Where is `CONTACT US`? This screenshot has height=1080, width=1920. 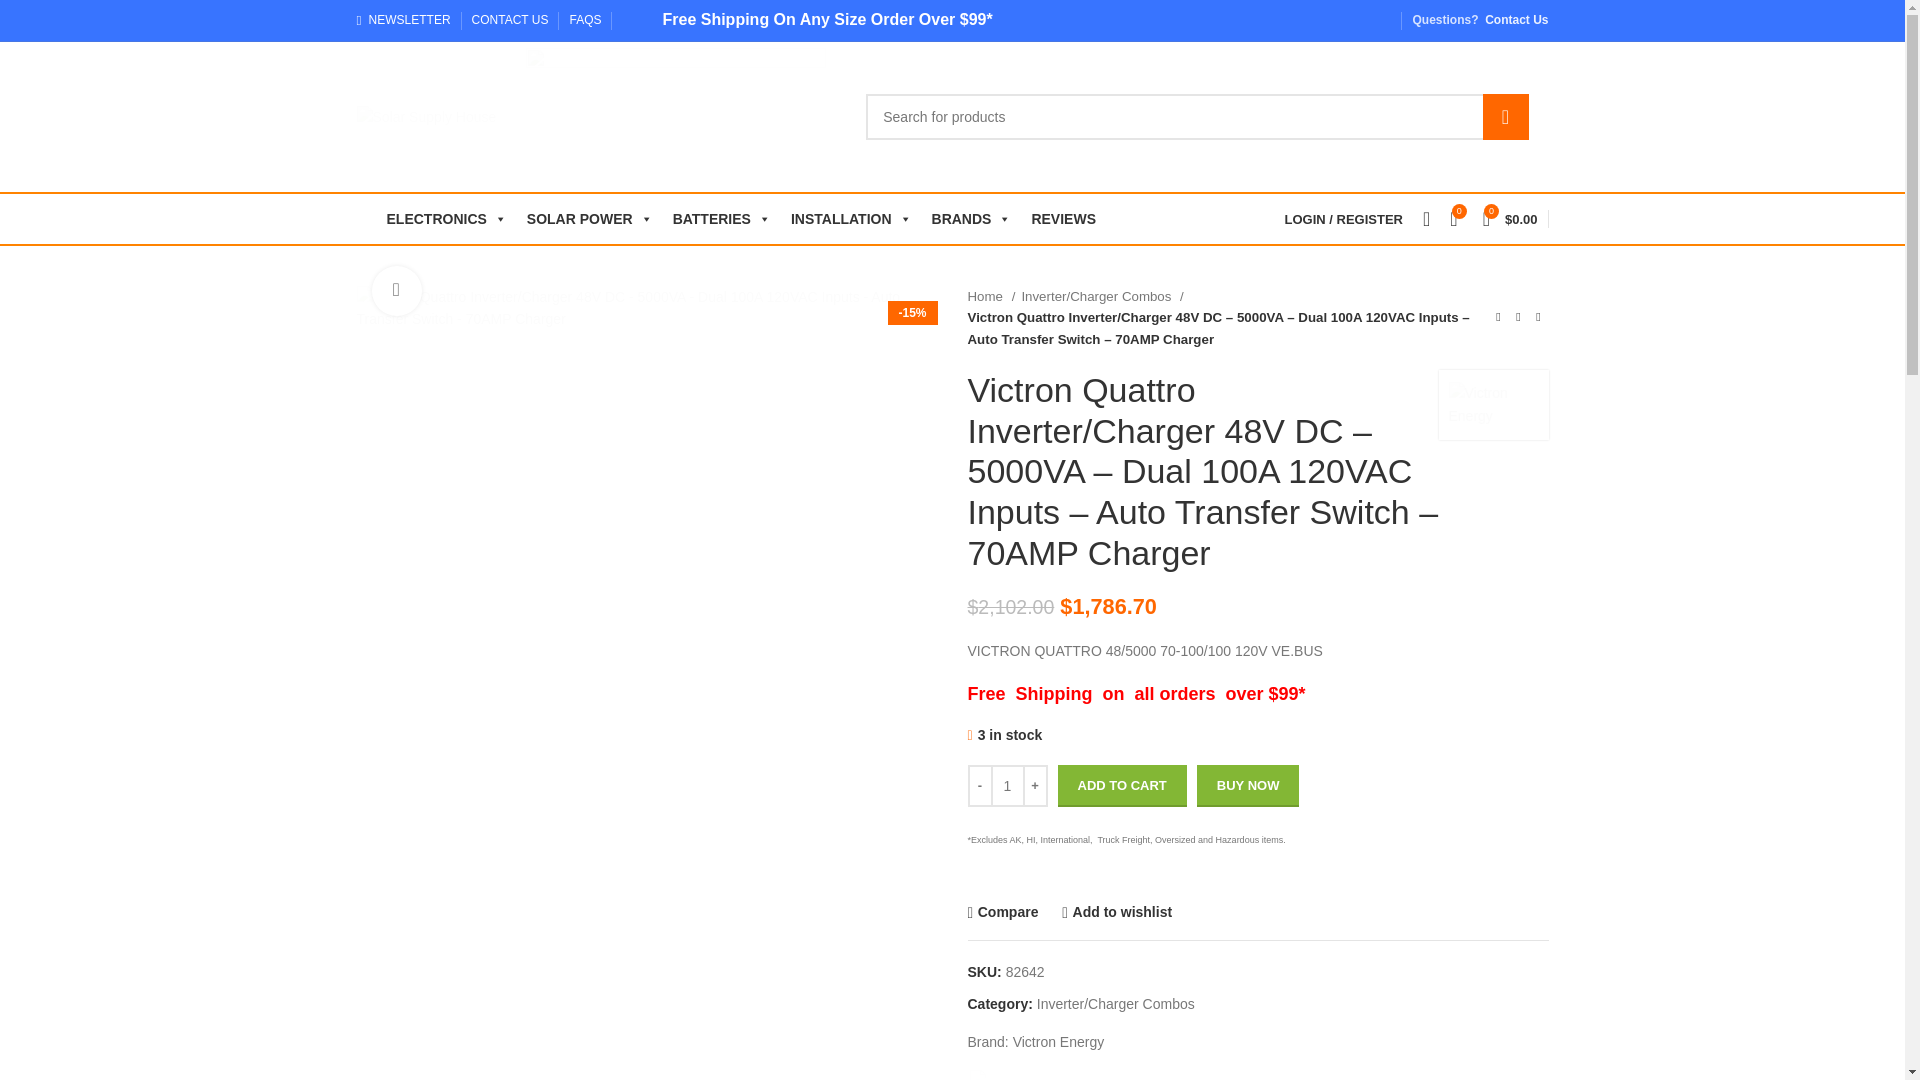 CONTACT US is located at coordinates (510, 20).